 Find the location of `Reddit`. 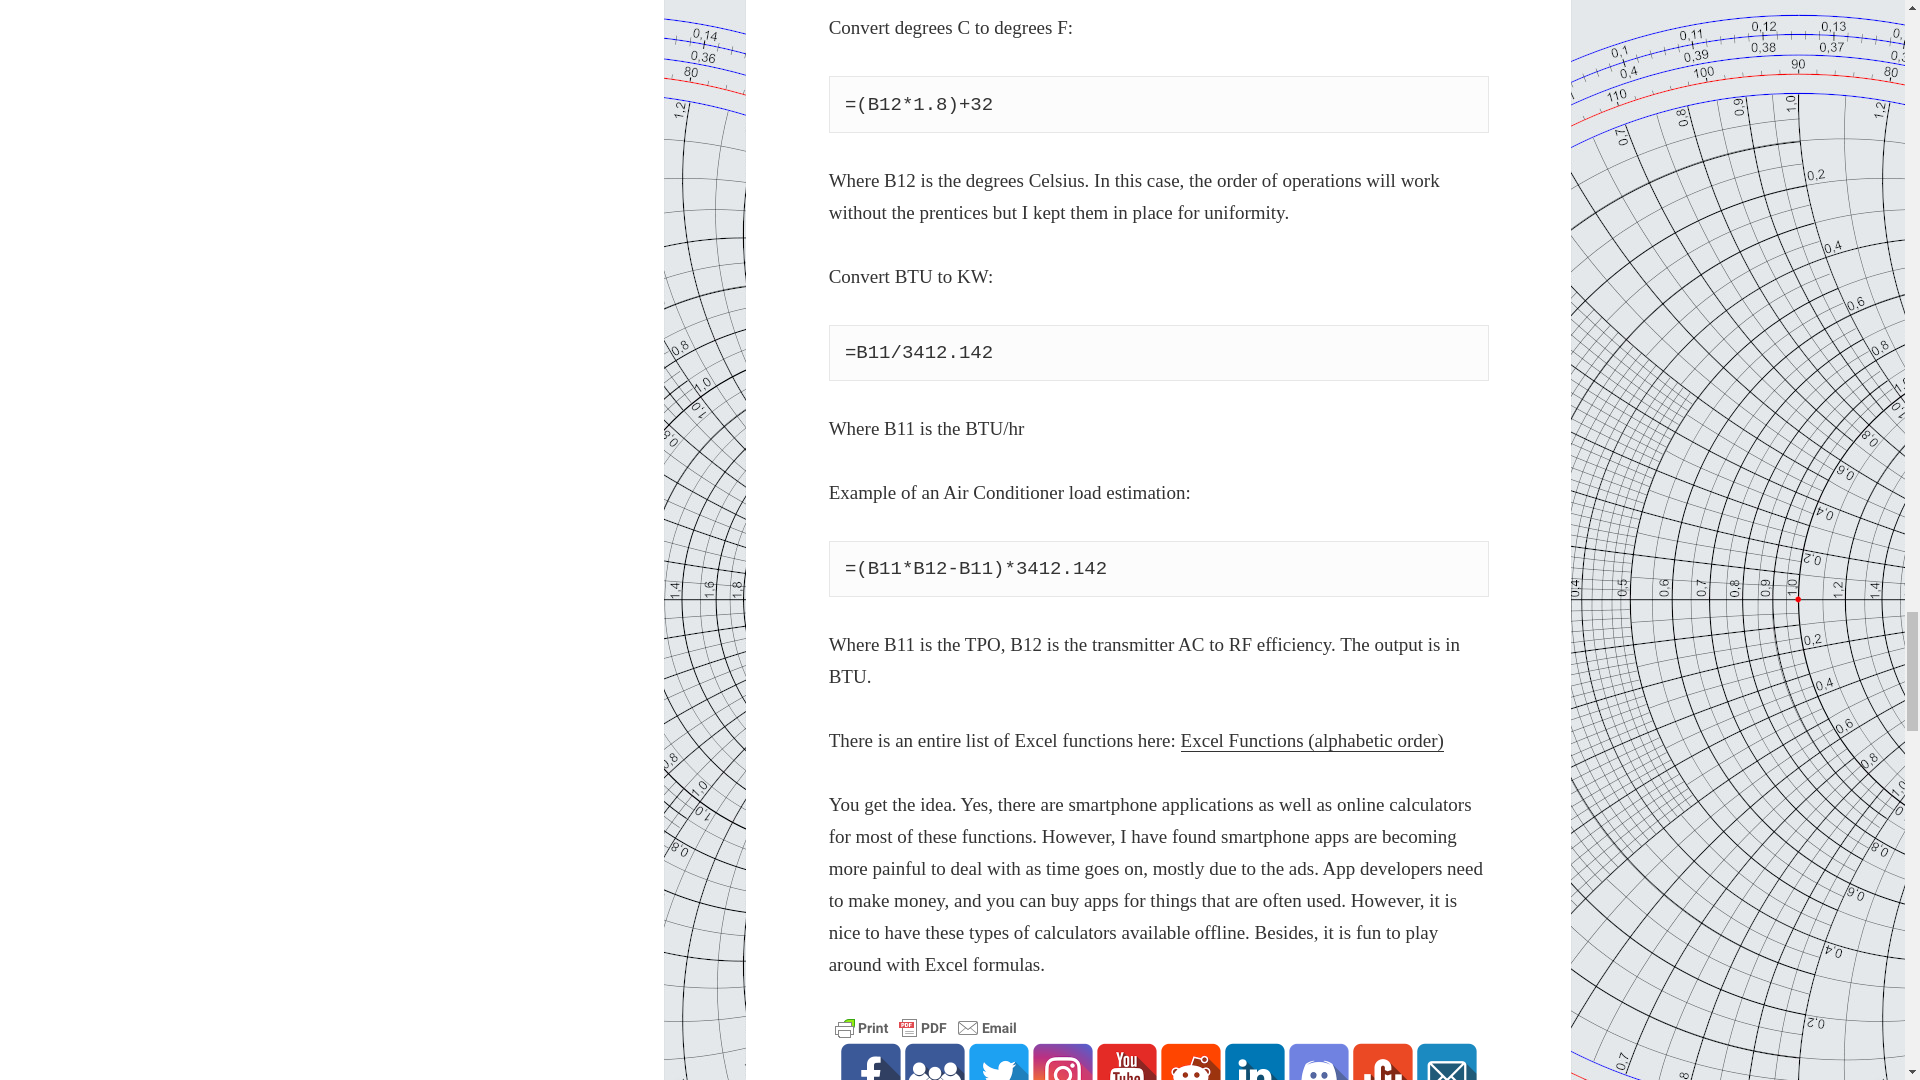

Reddit is located at coordinates (1191, 1062).